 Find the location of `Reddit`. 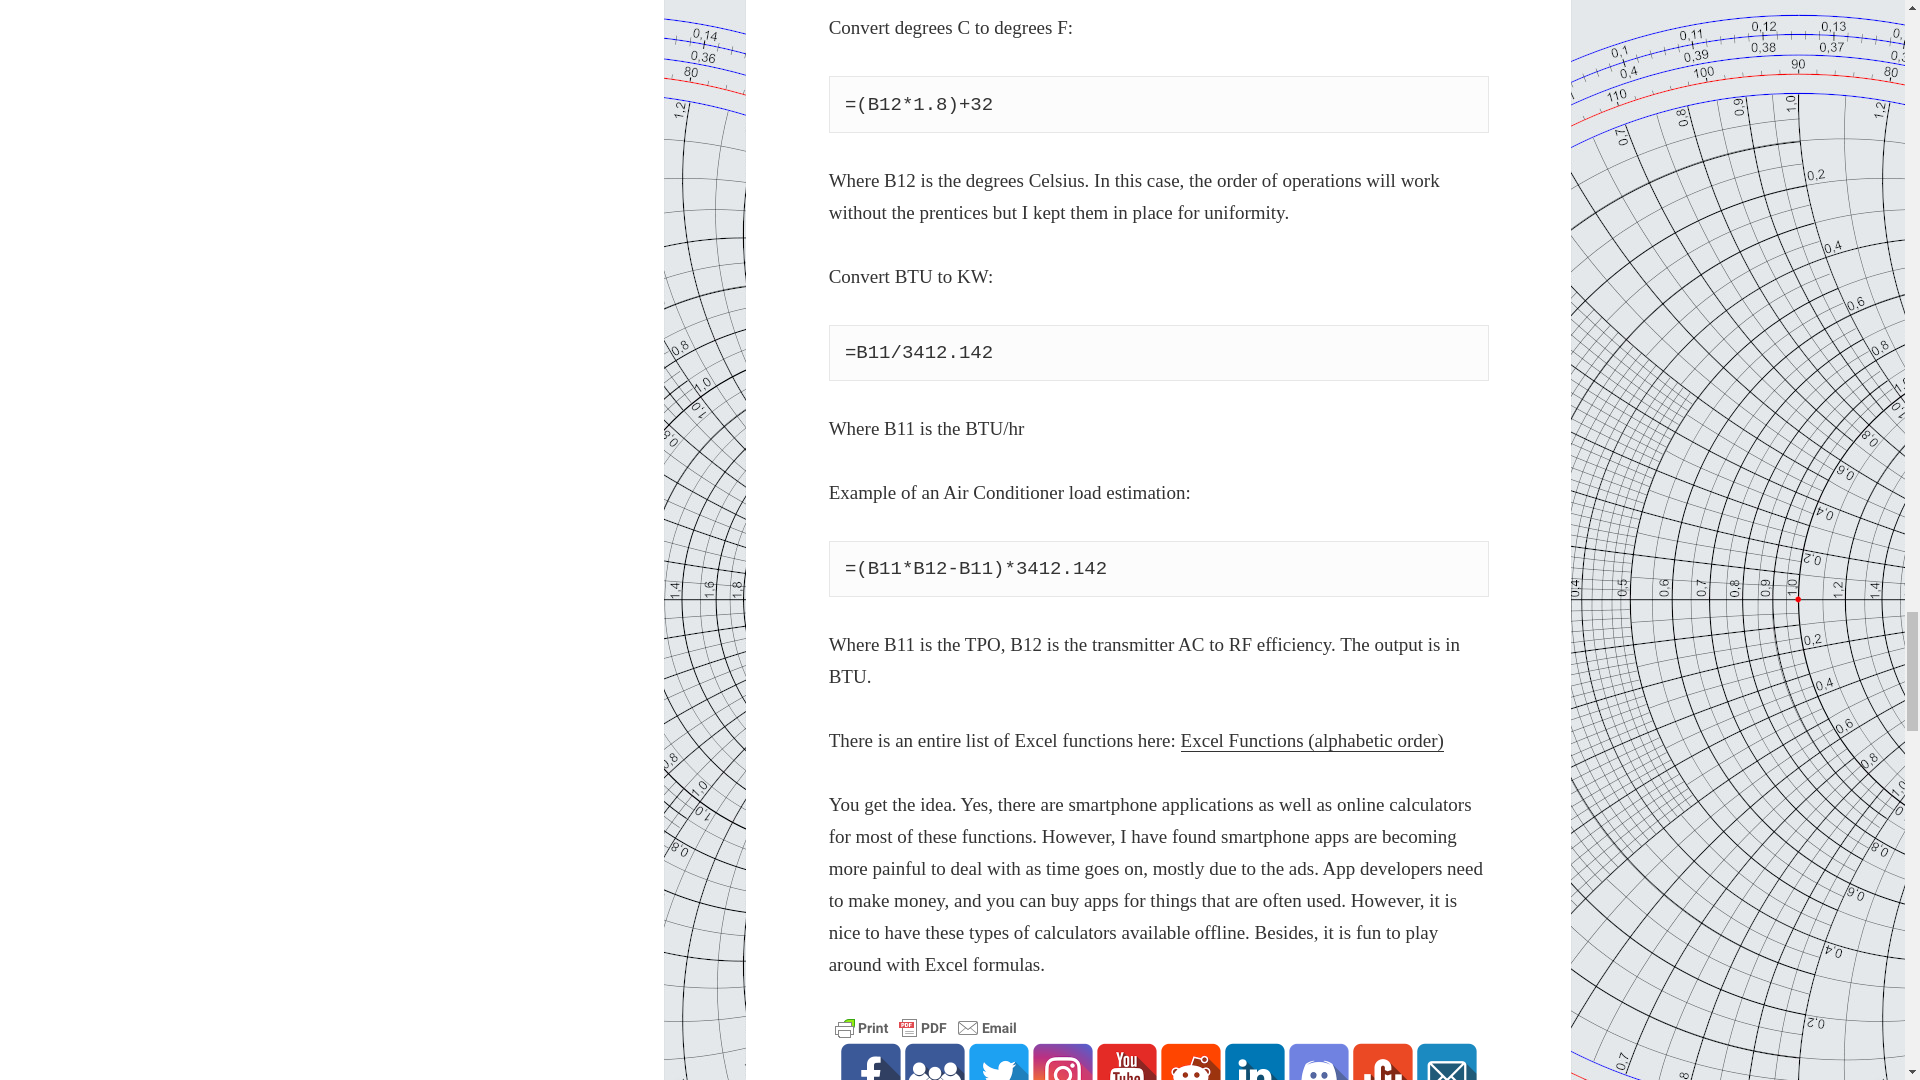

Reddit is located at coordinates (1191, 1062).